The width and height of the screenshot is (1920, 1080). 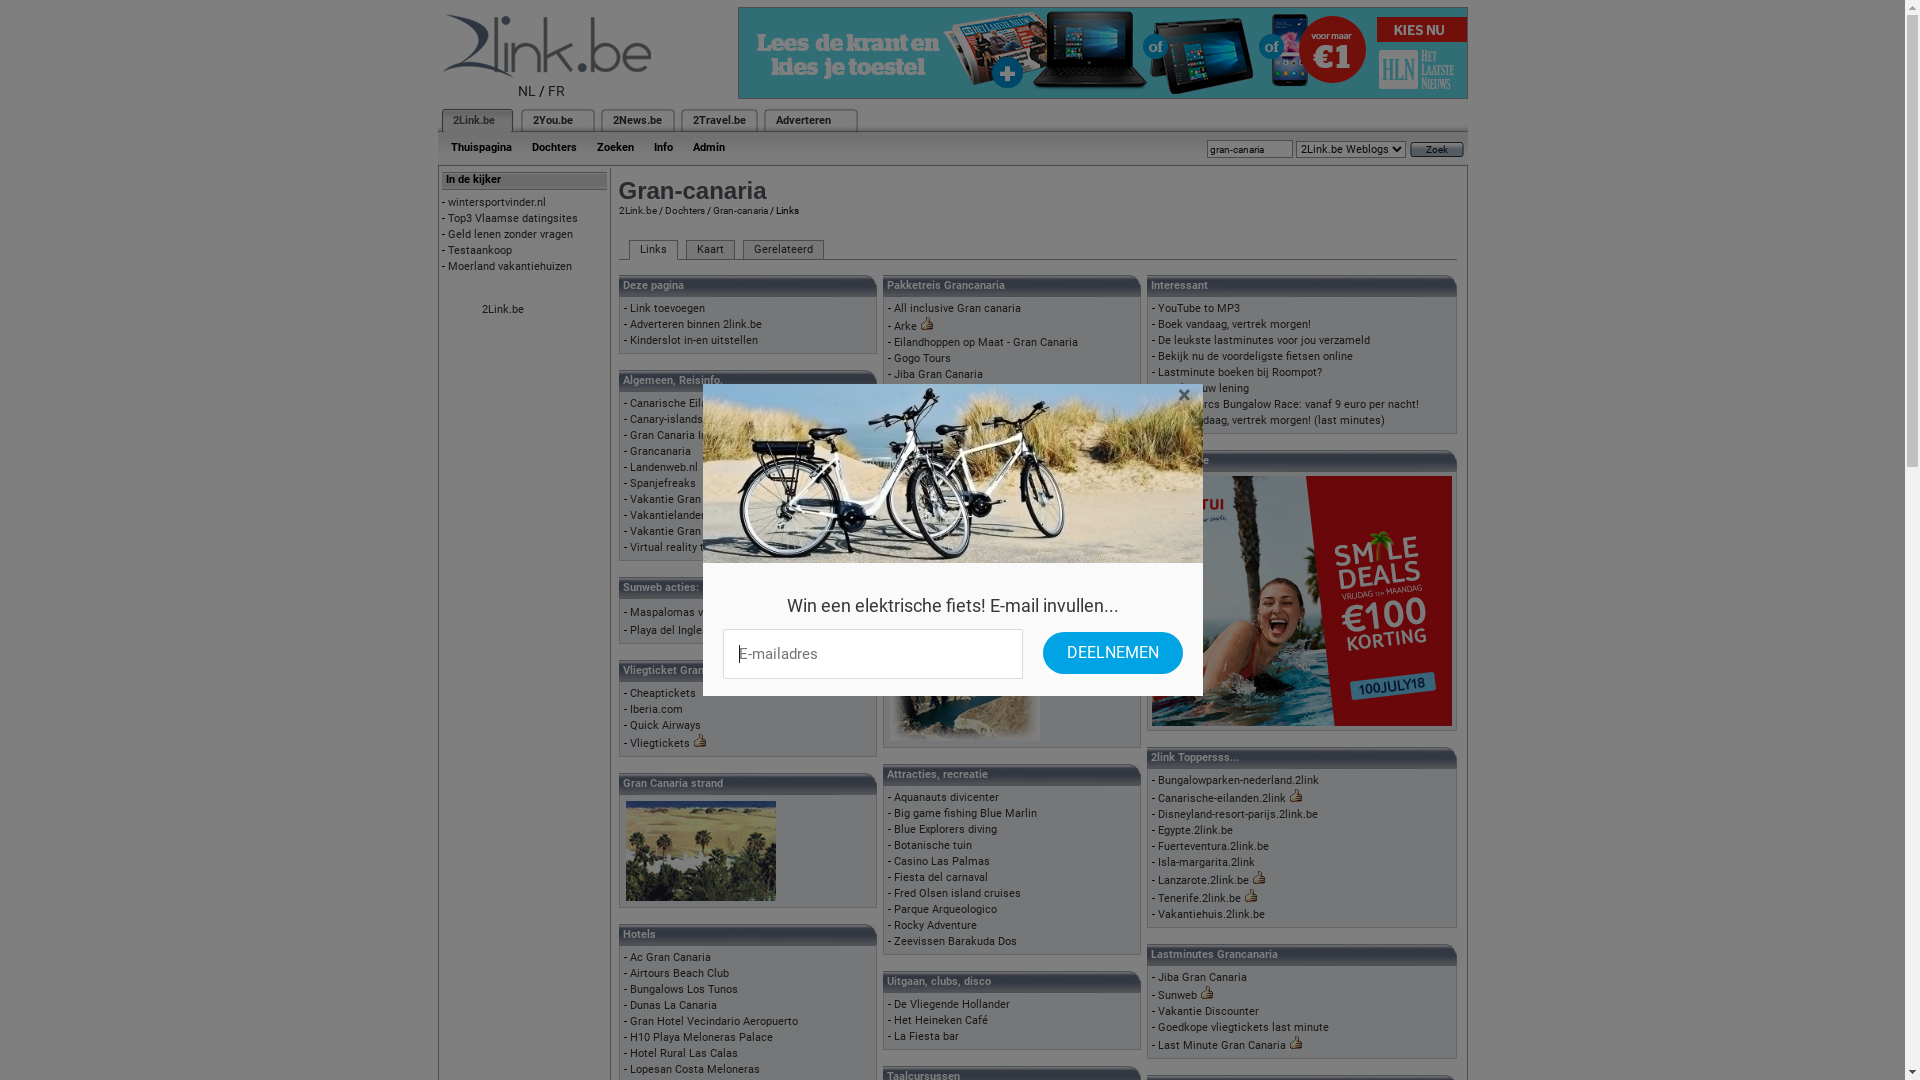 What do you see at coordinates (1238, 814) in the screenshot?
I see `Disneyland-resort-parijs.2link.be` at bounding box center [1238, 814].